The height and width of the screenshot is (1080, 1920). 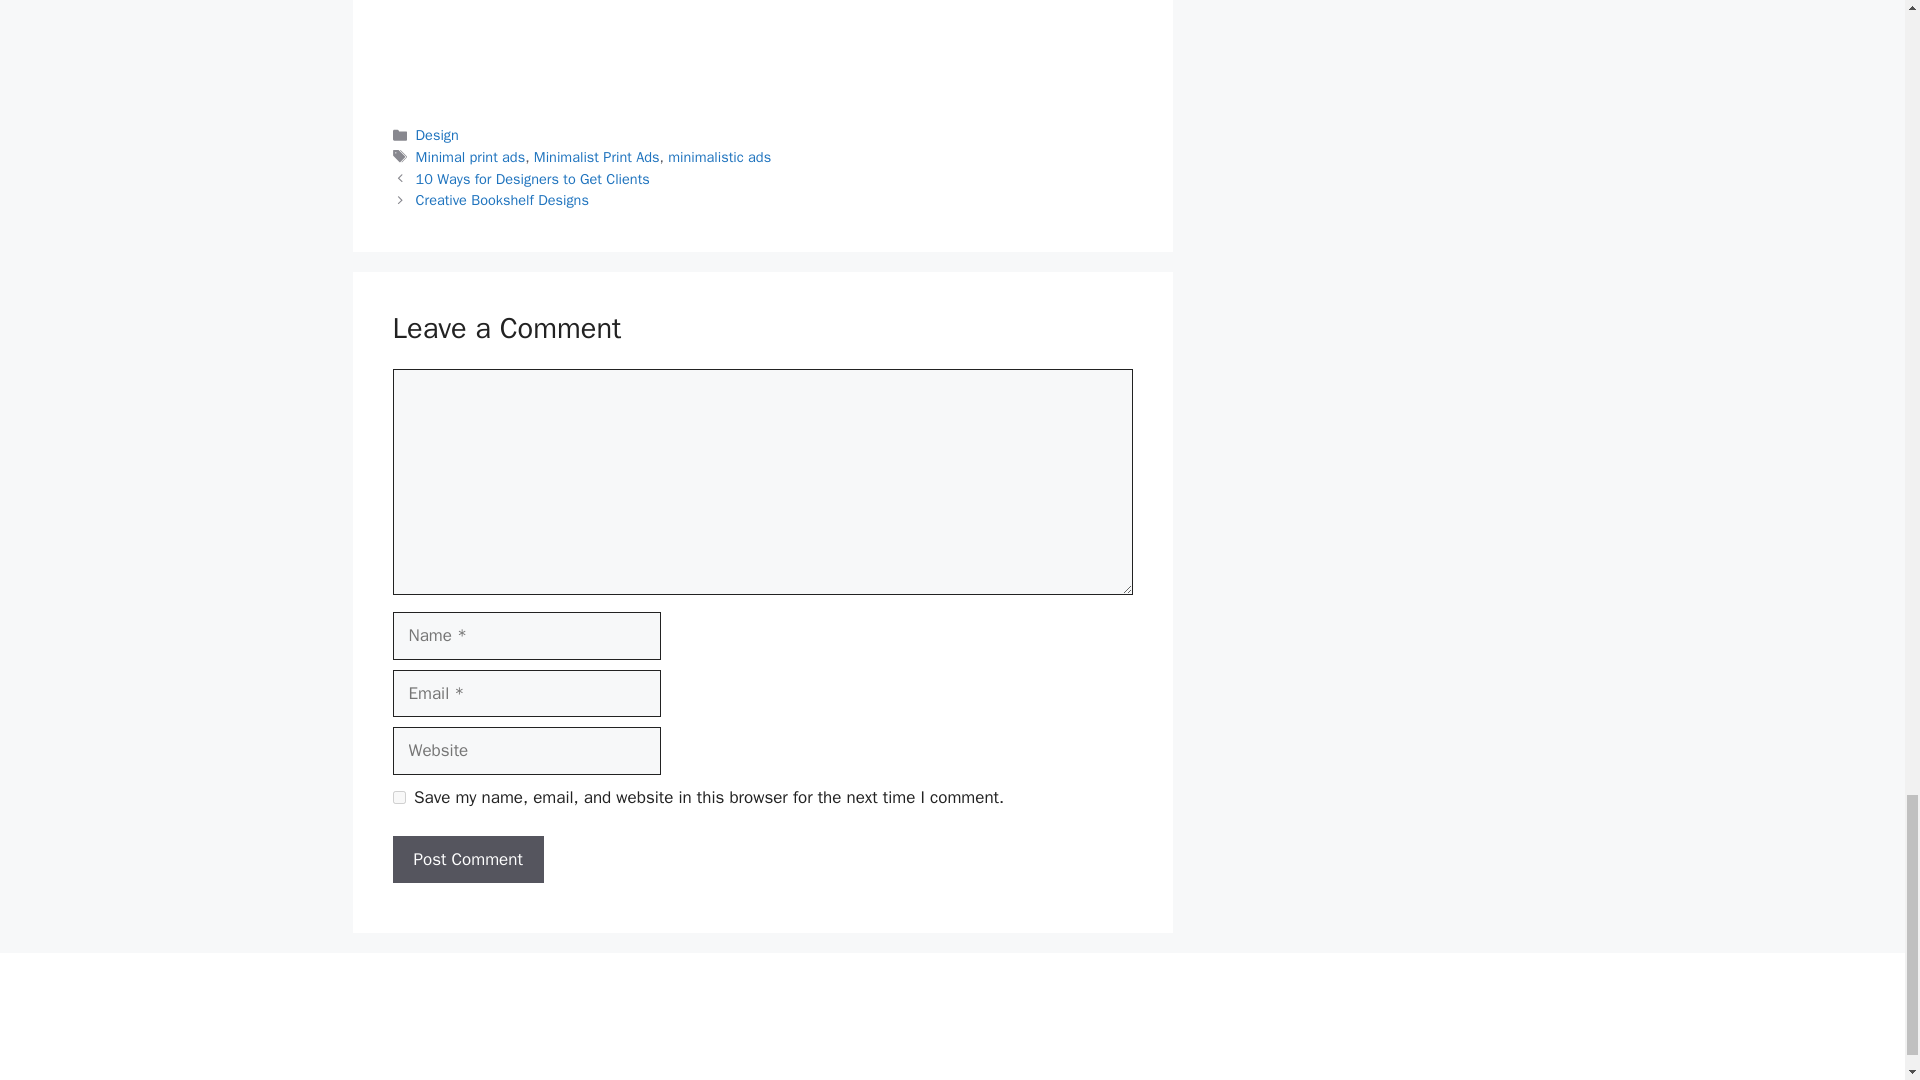 What do you see at coordinates (437, 134) in the screenshot?
I see `Design` at bounding box center [437, 134].